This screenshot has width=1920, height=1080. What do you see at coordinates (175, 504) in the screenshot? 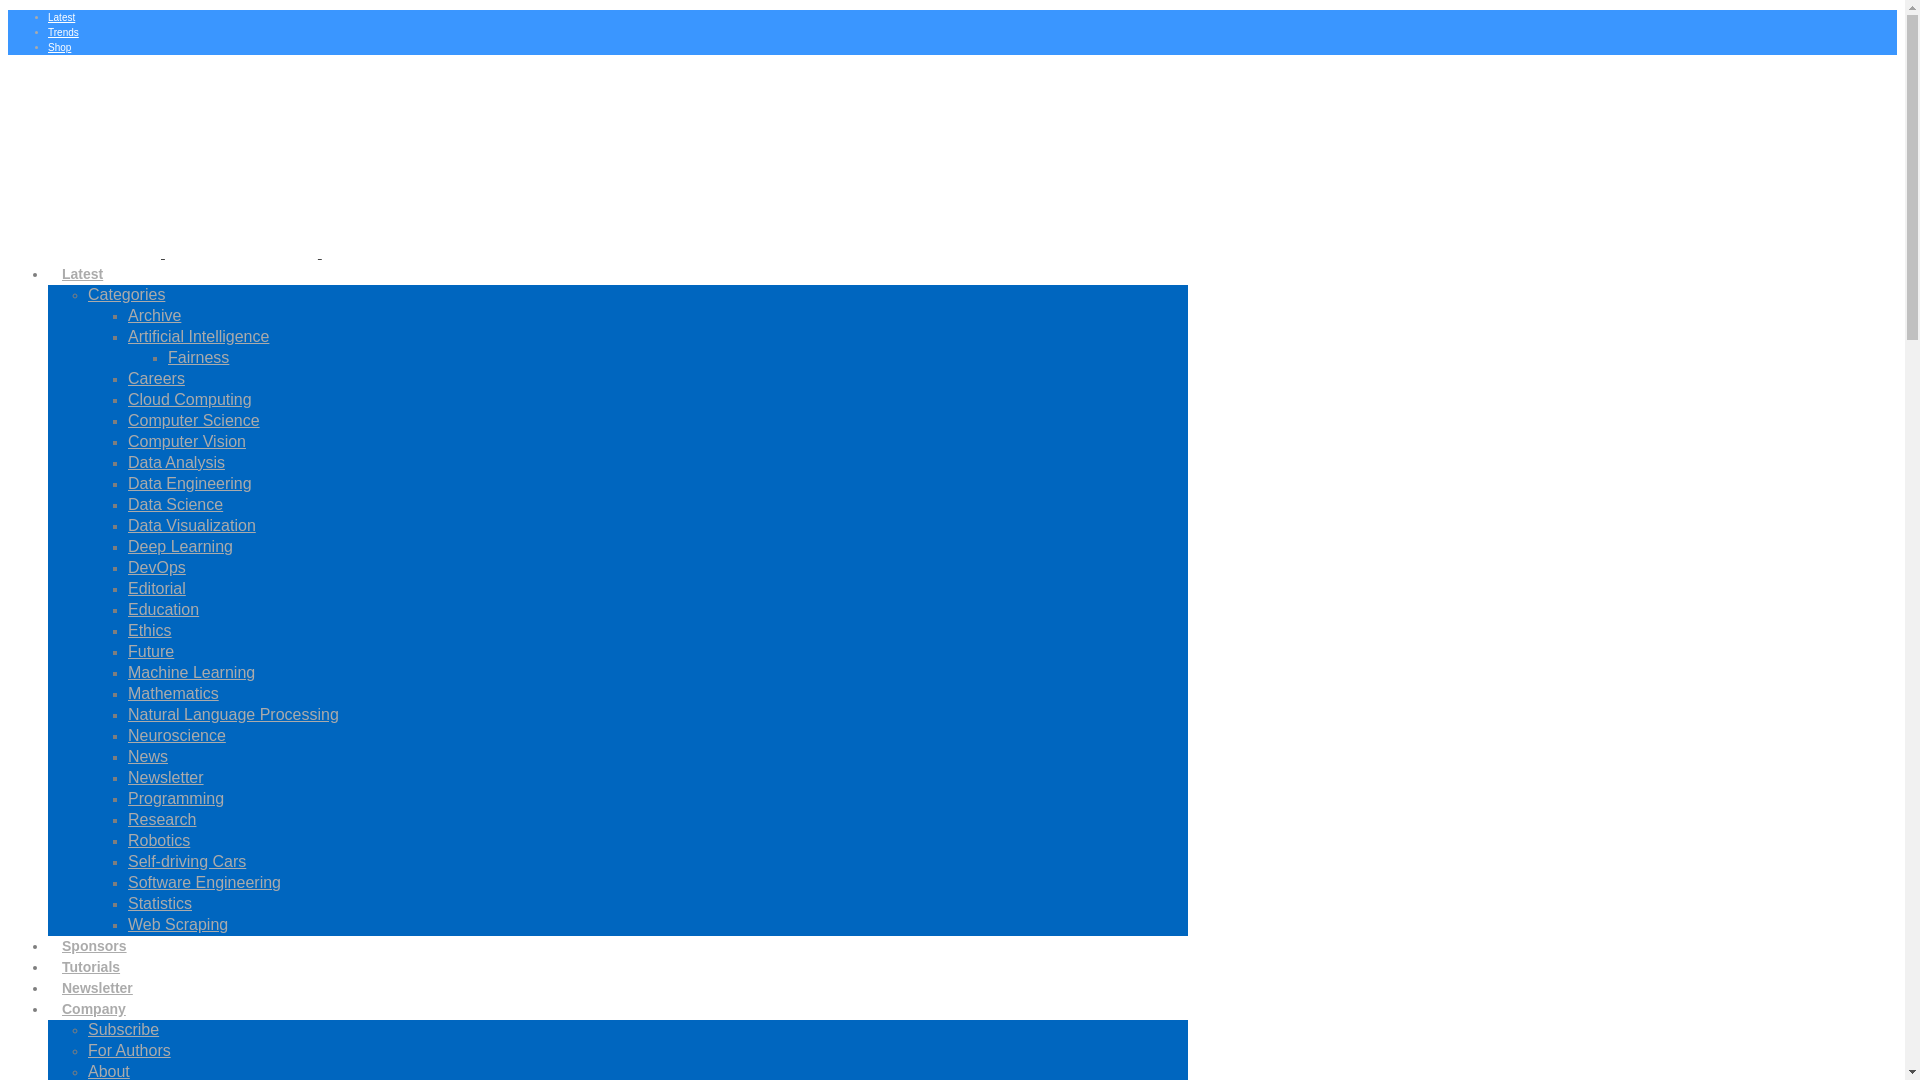
I see `Data Science` at bounding box center [175, 504].